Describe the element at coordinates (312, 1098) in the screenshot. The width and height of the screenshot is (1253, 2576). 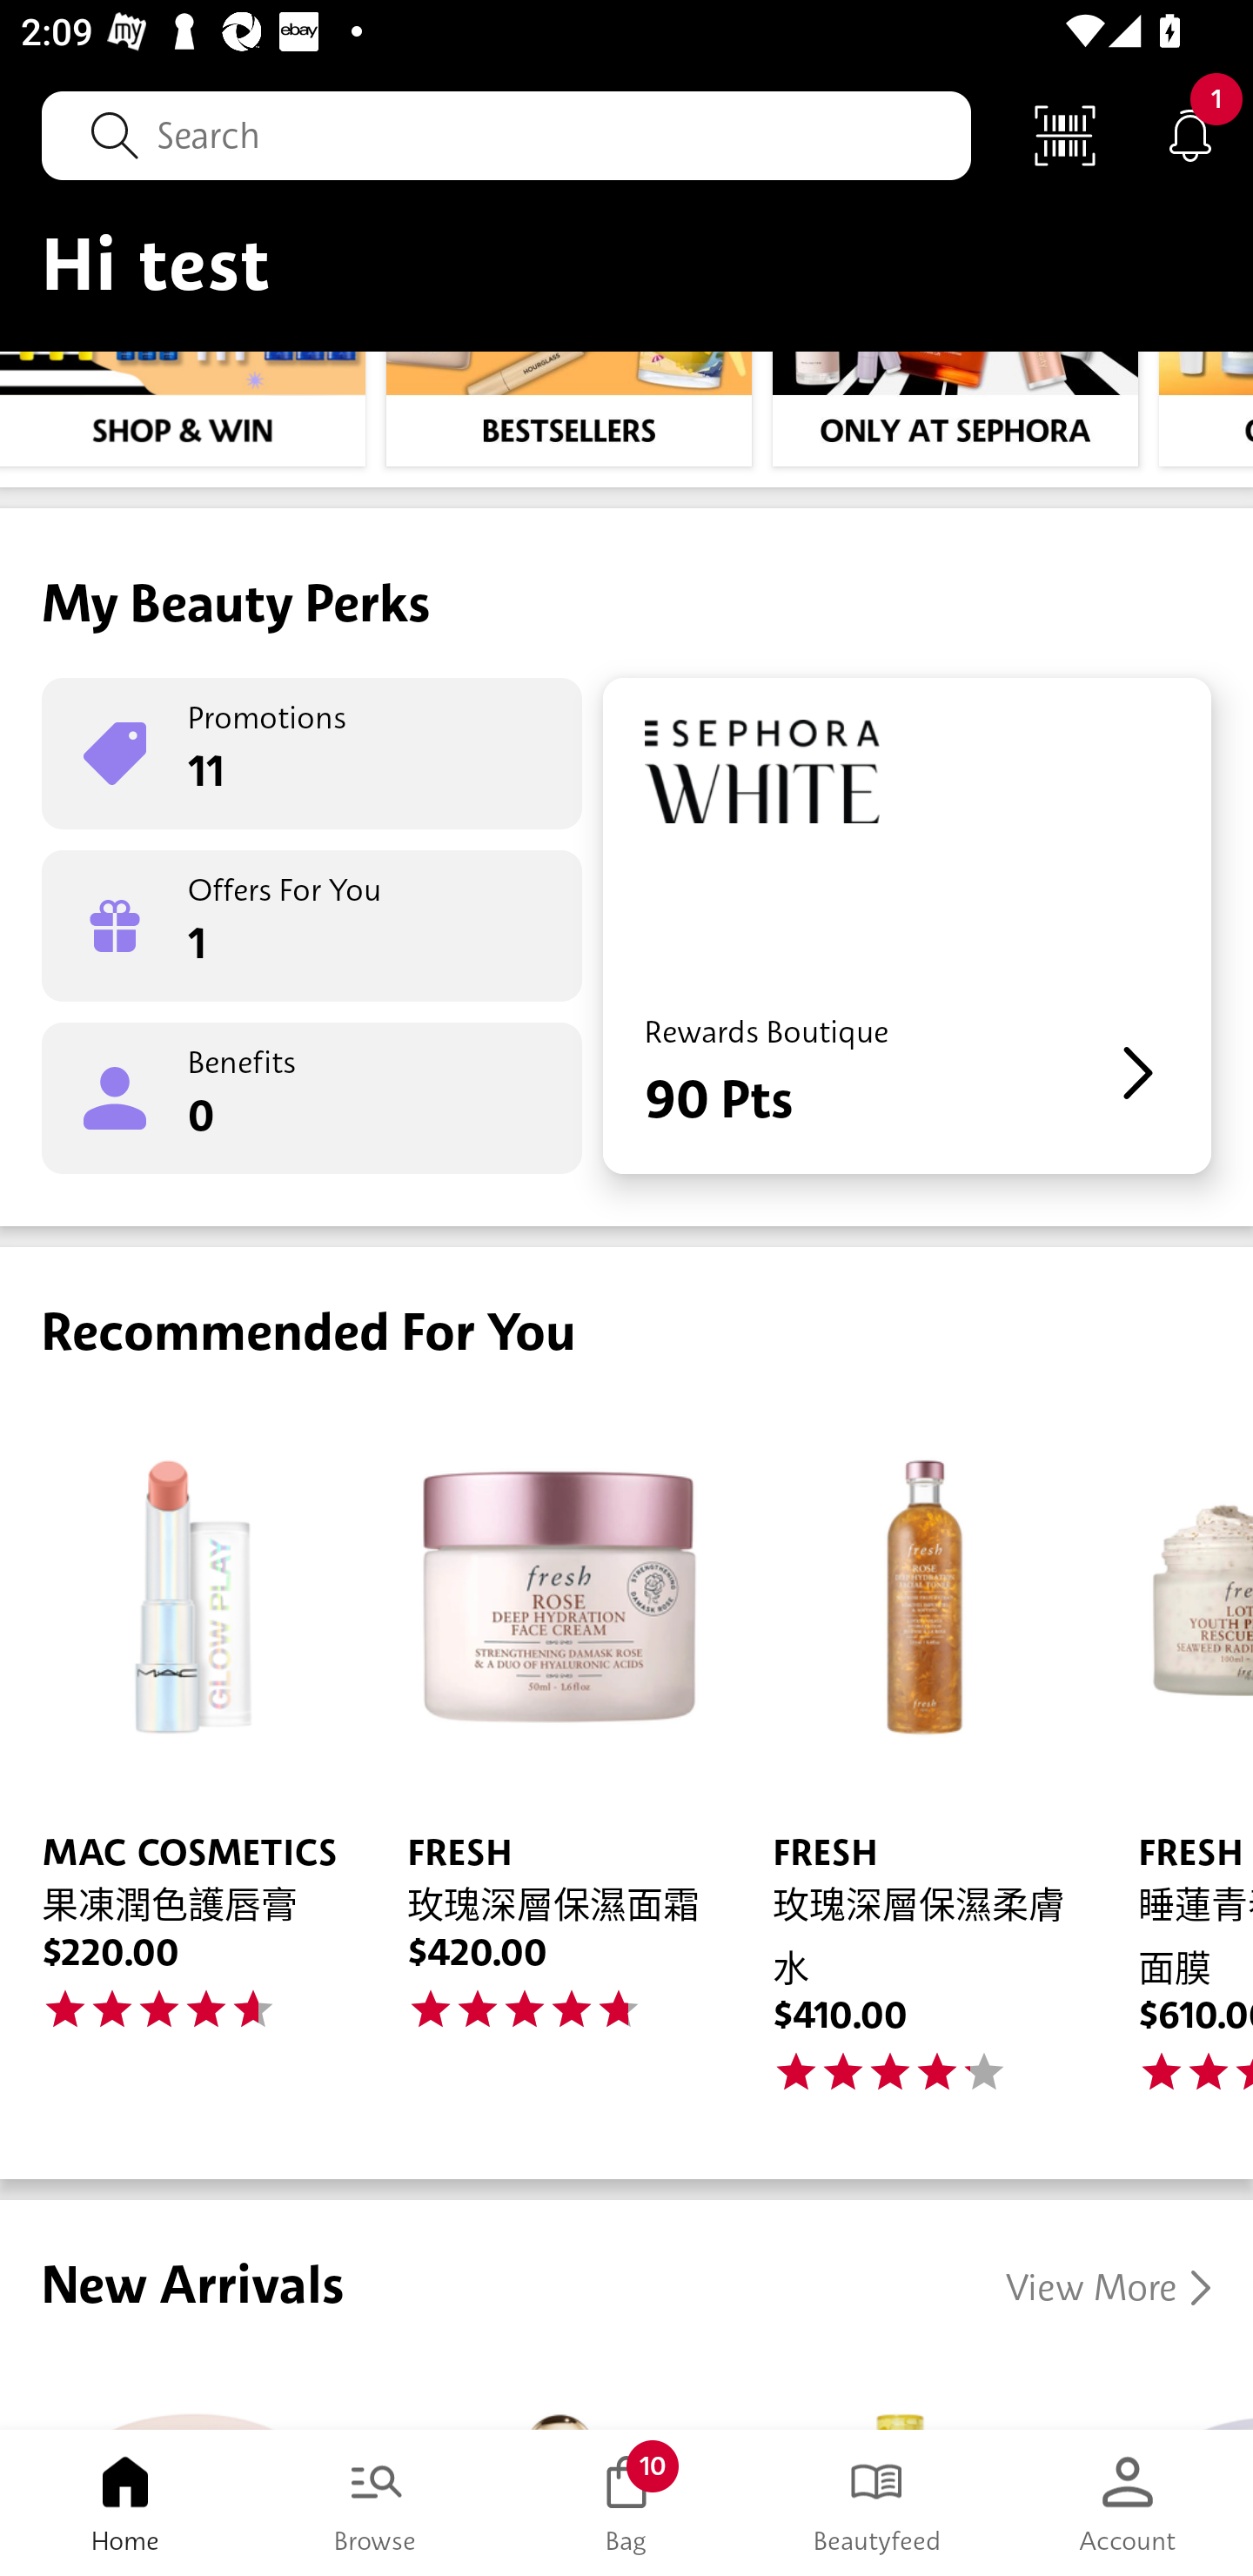
I see `Benefits 0` at that location.